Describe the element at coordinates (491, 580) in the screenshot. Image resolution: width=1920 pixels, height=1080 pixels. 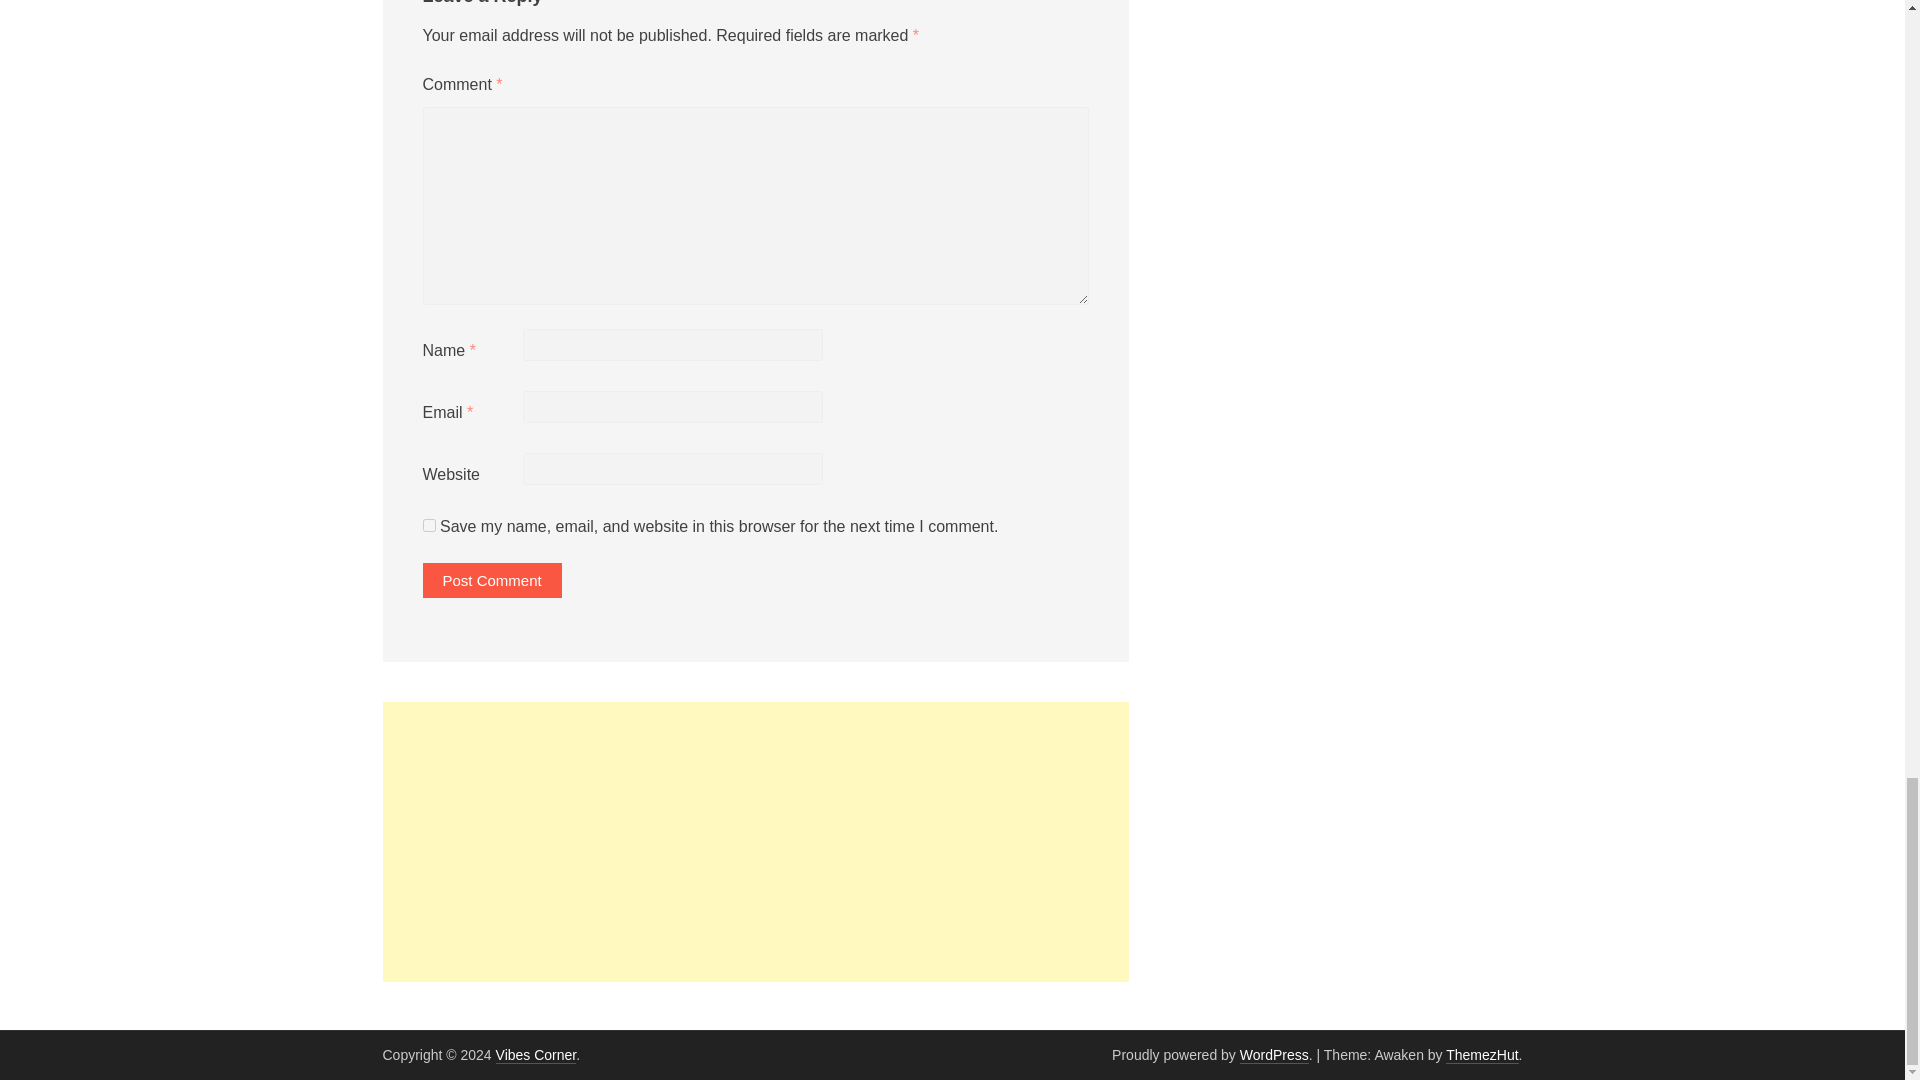
I see `Post Comment` at that location.